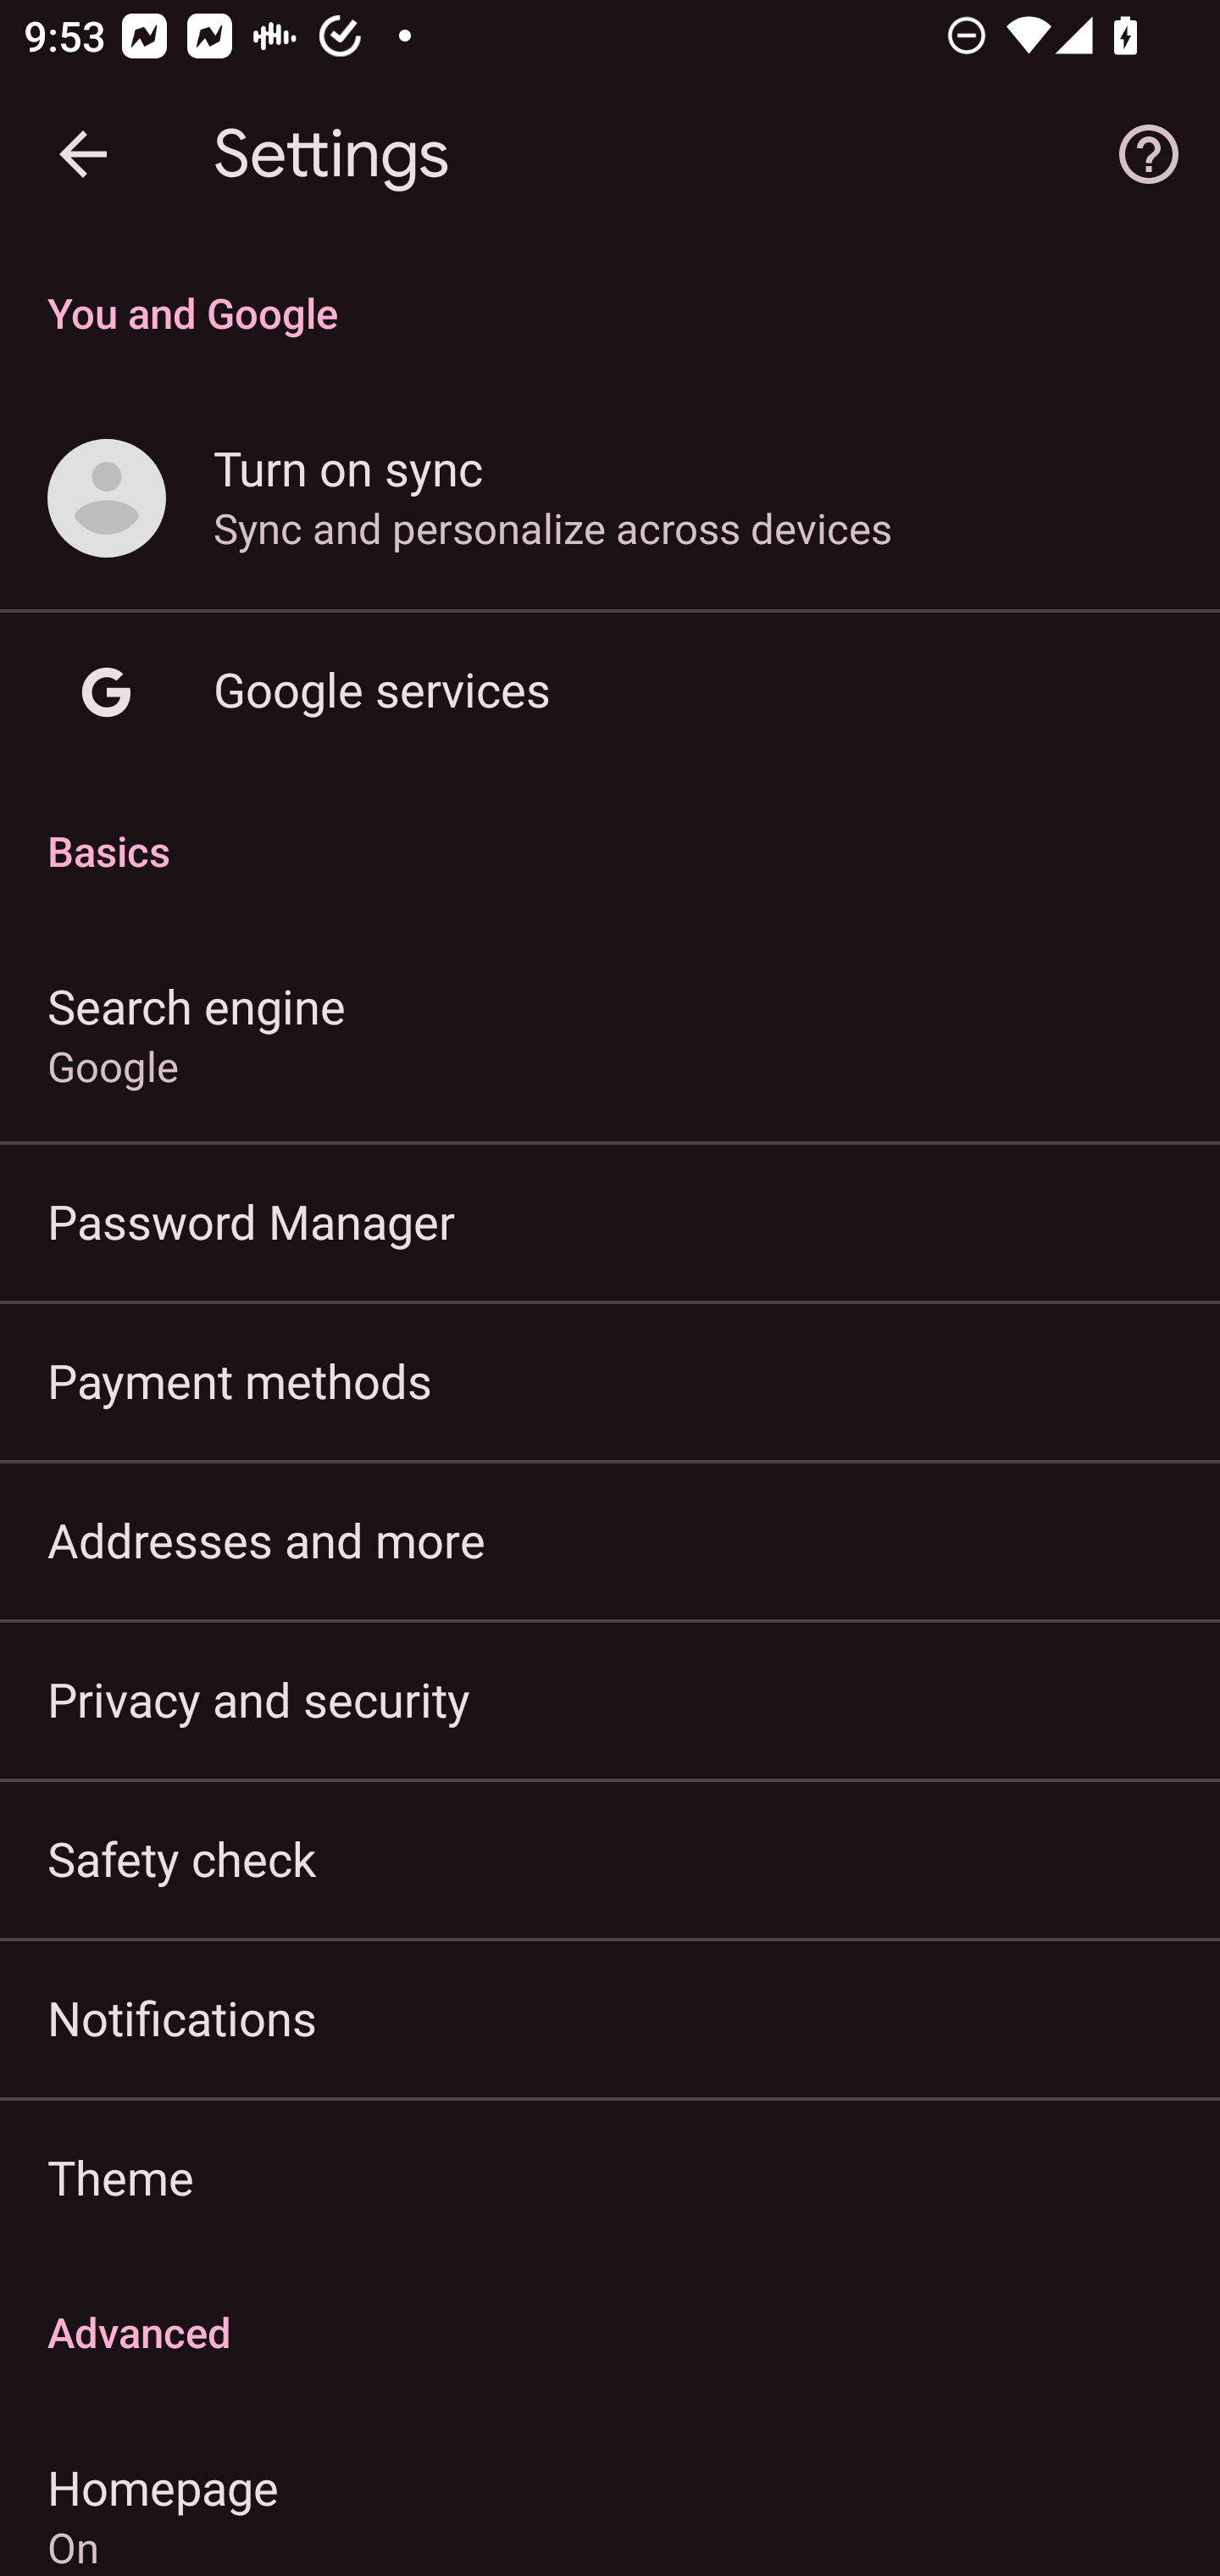 The height and width of the screenshot is (2576, 1220). I want to click on Help & feedback, so click(1149, 154).